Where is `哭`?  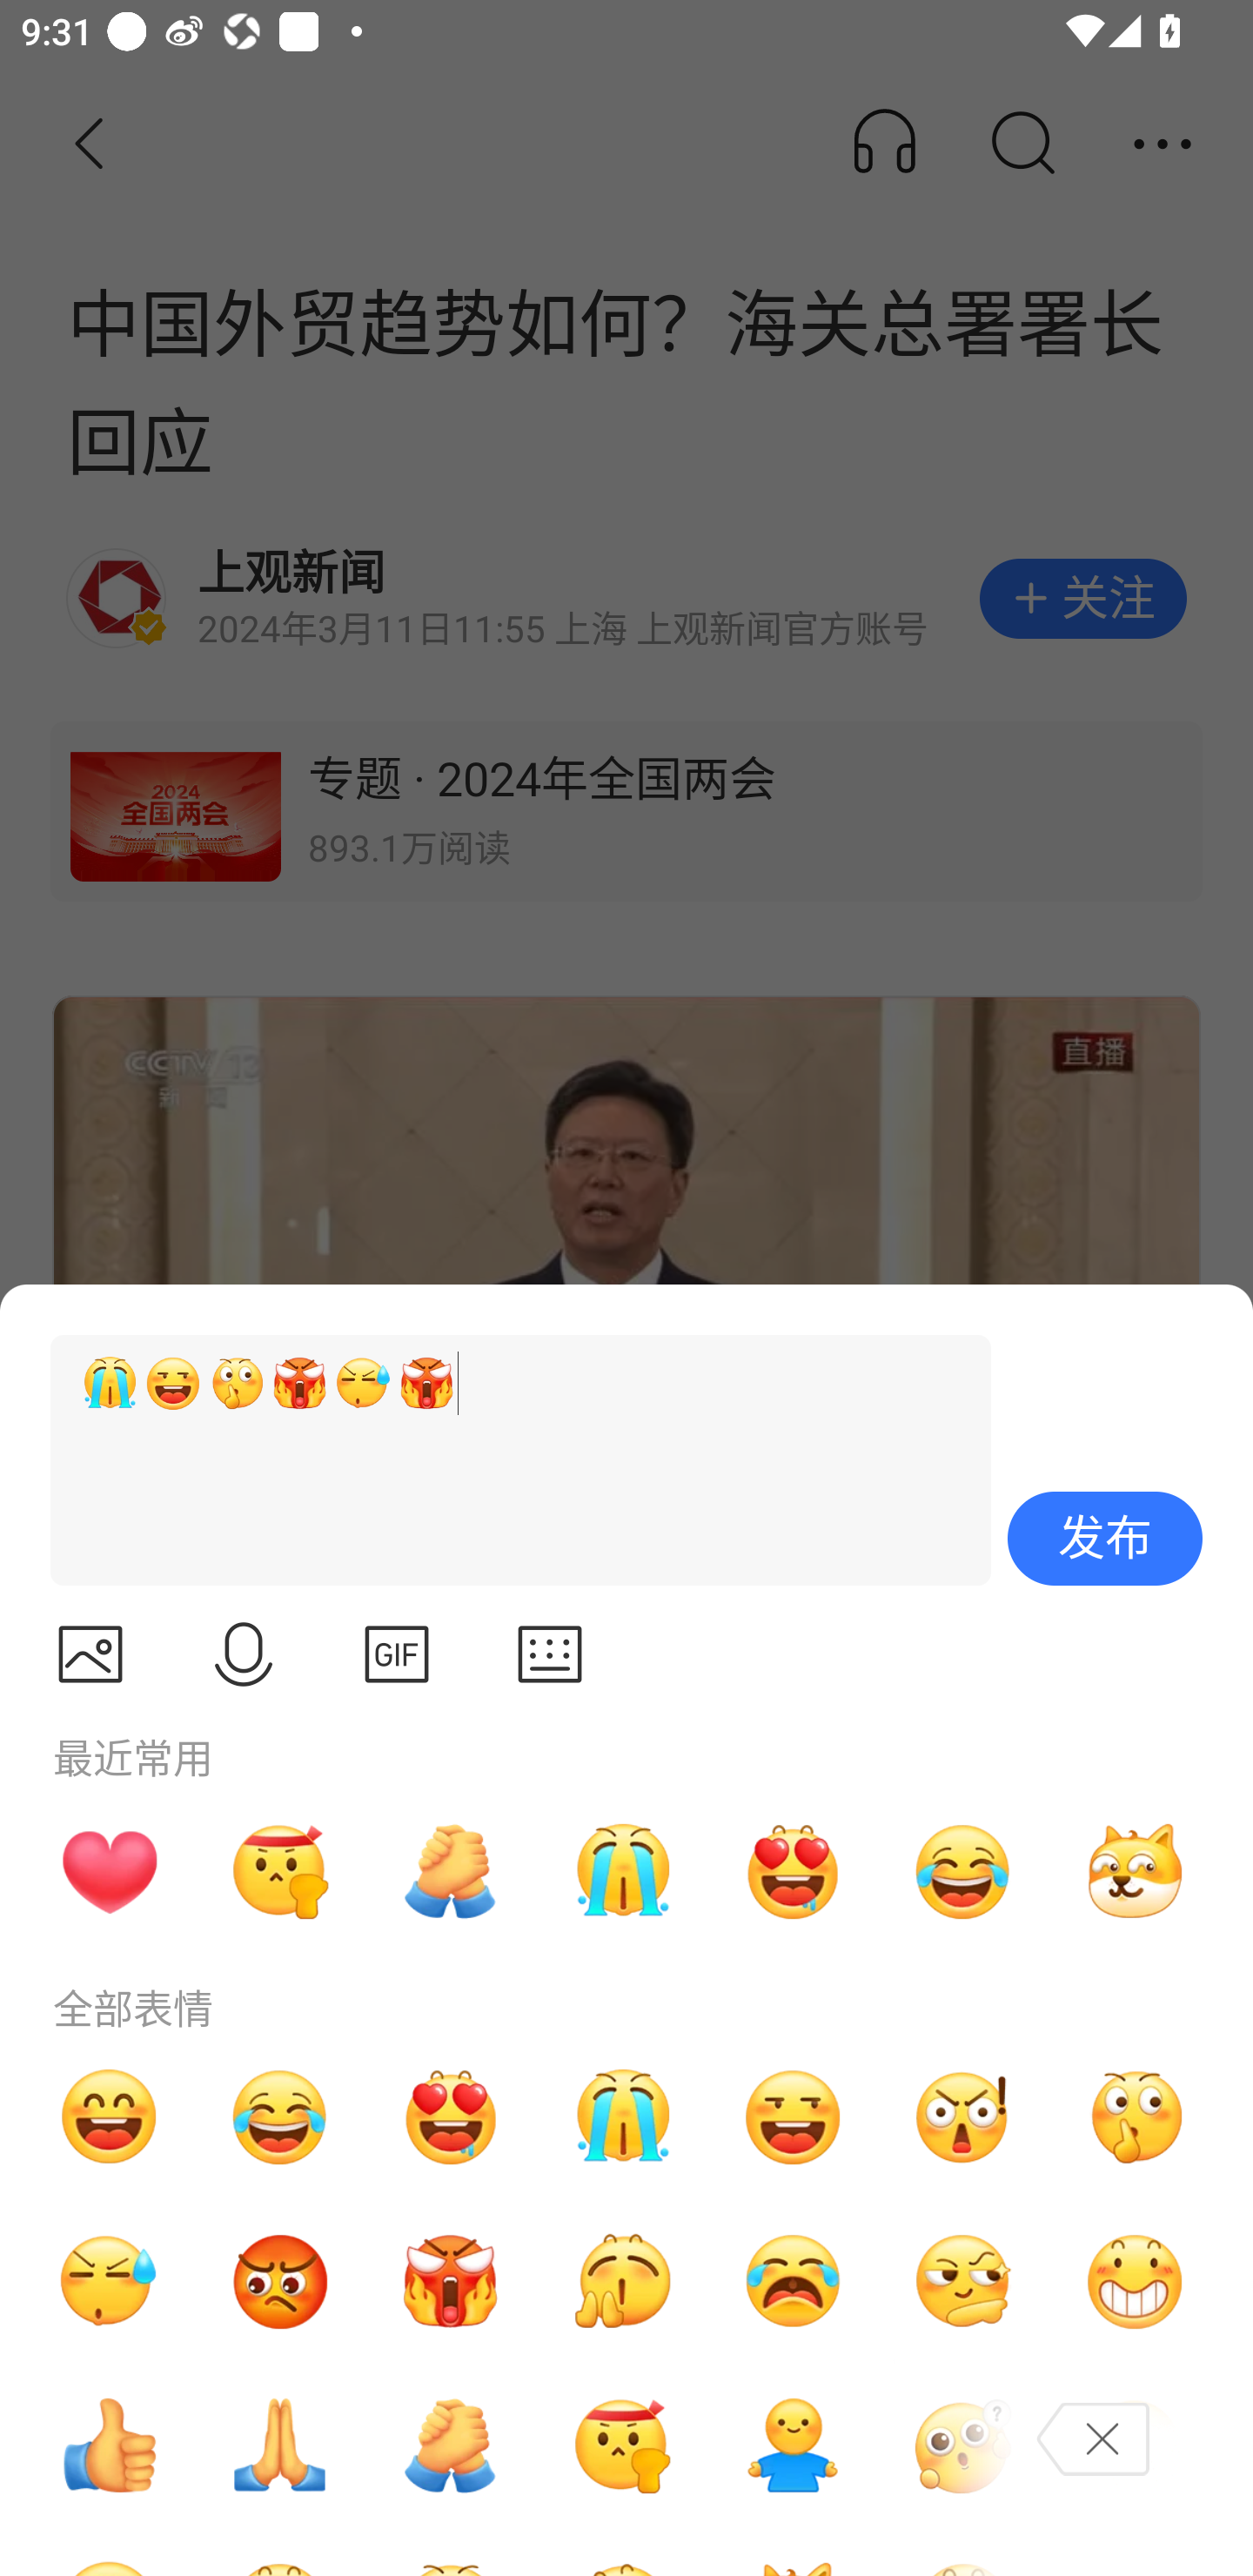 哭 is located at coordinates (621, 1871).